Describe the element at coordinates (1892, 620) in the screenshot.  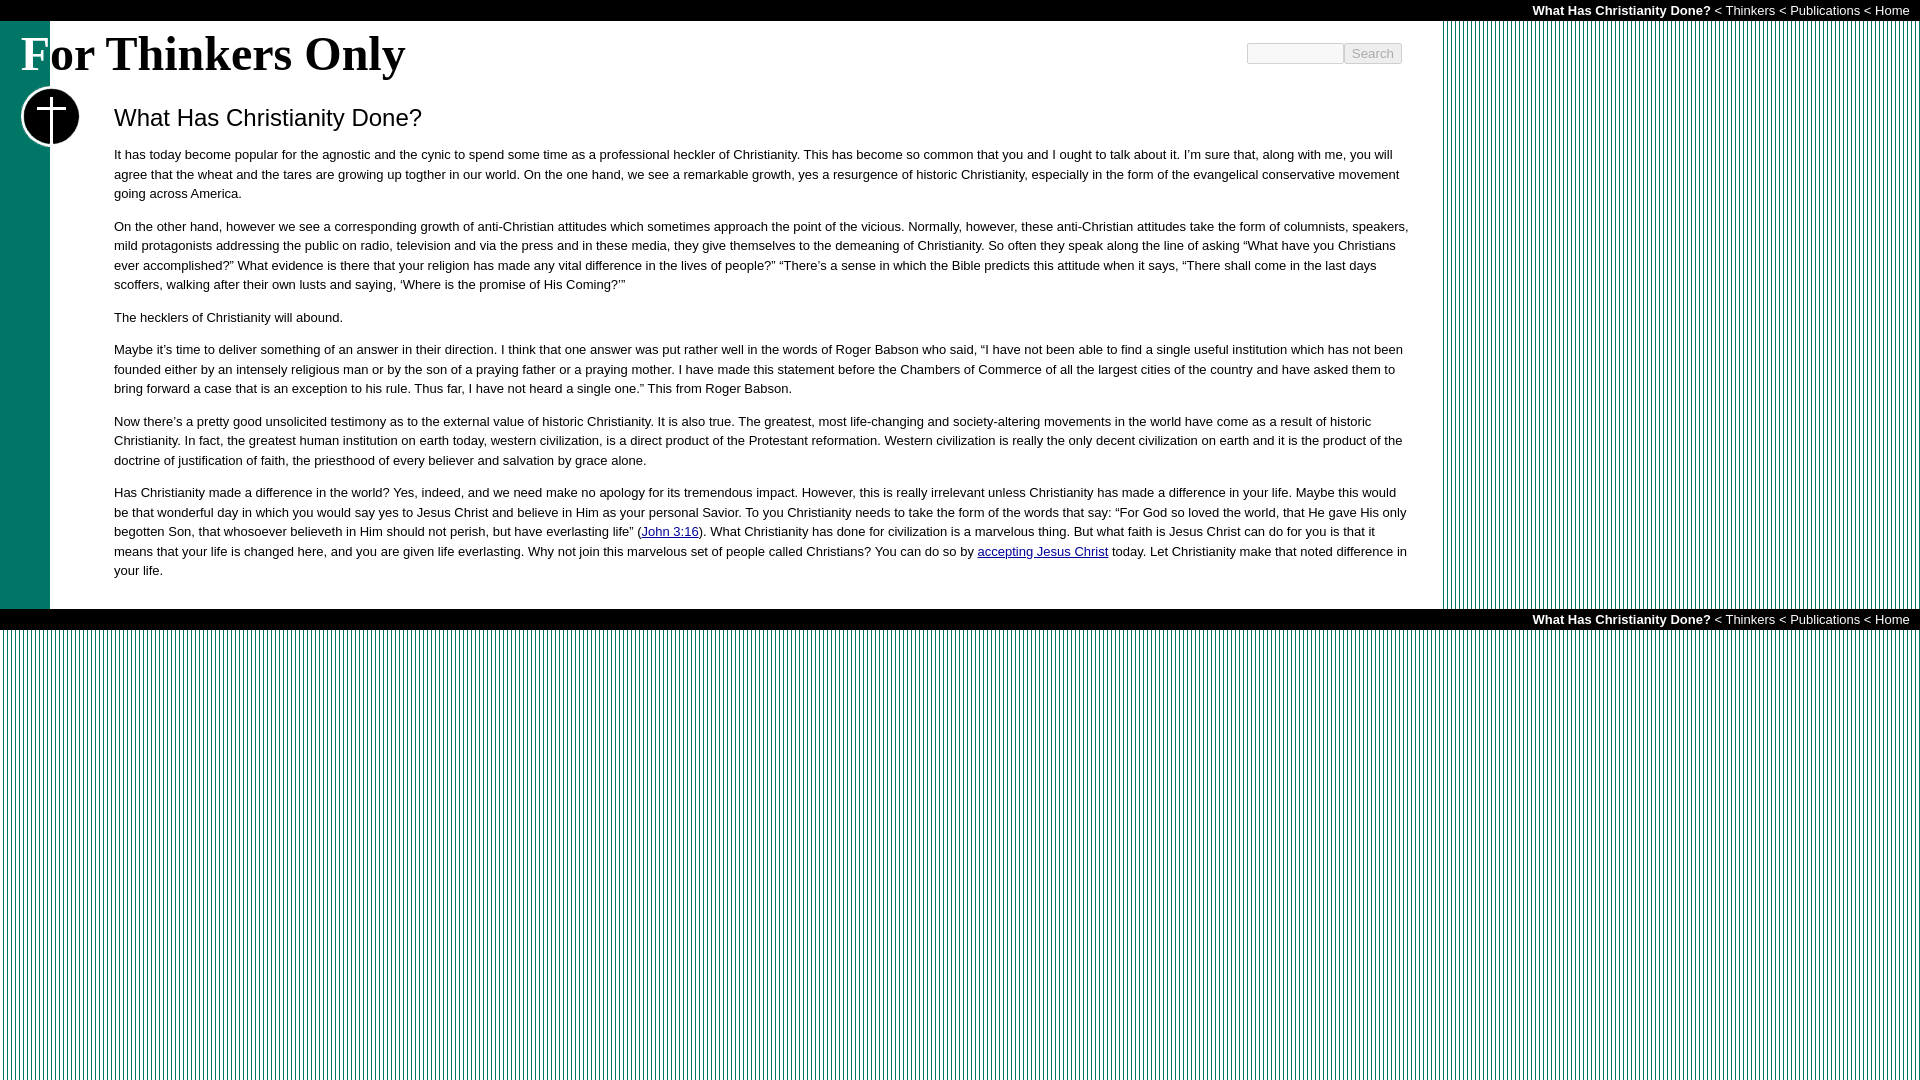
I see `Home` at that location.